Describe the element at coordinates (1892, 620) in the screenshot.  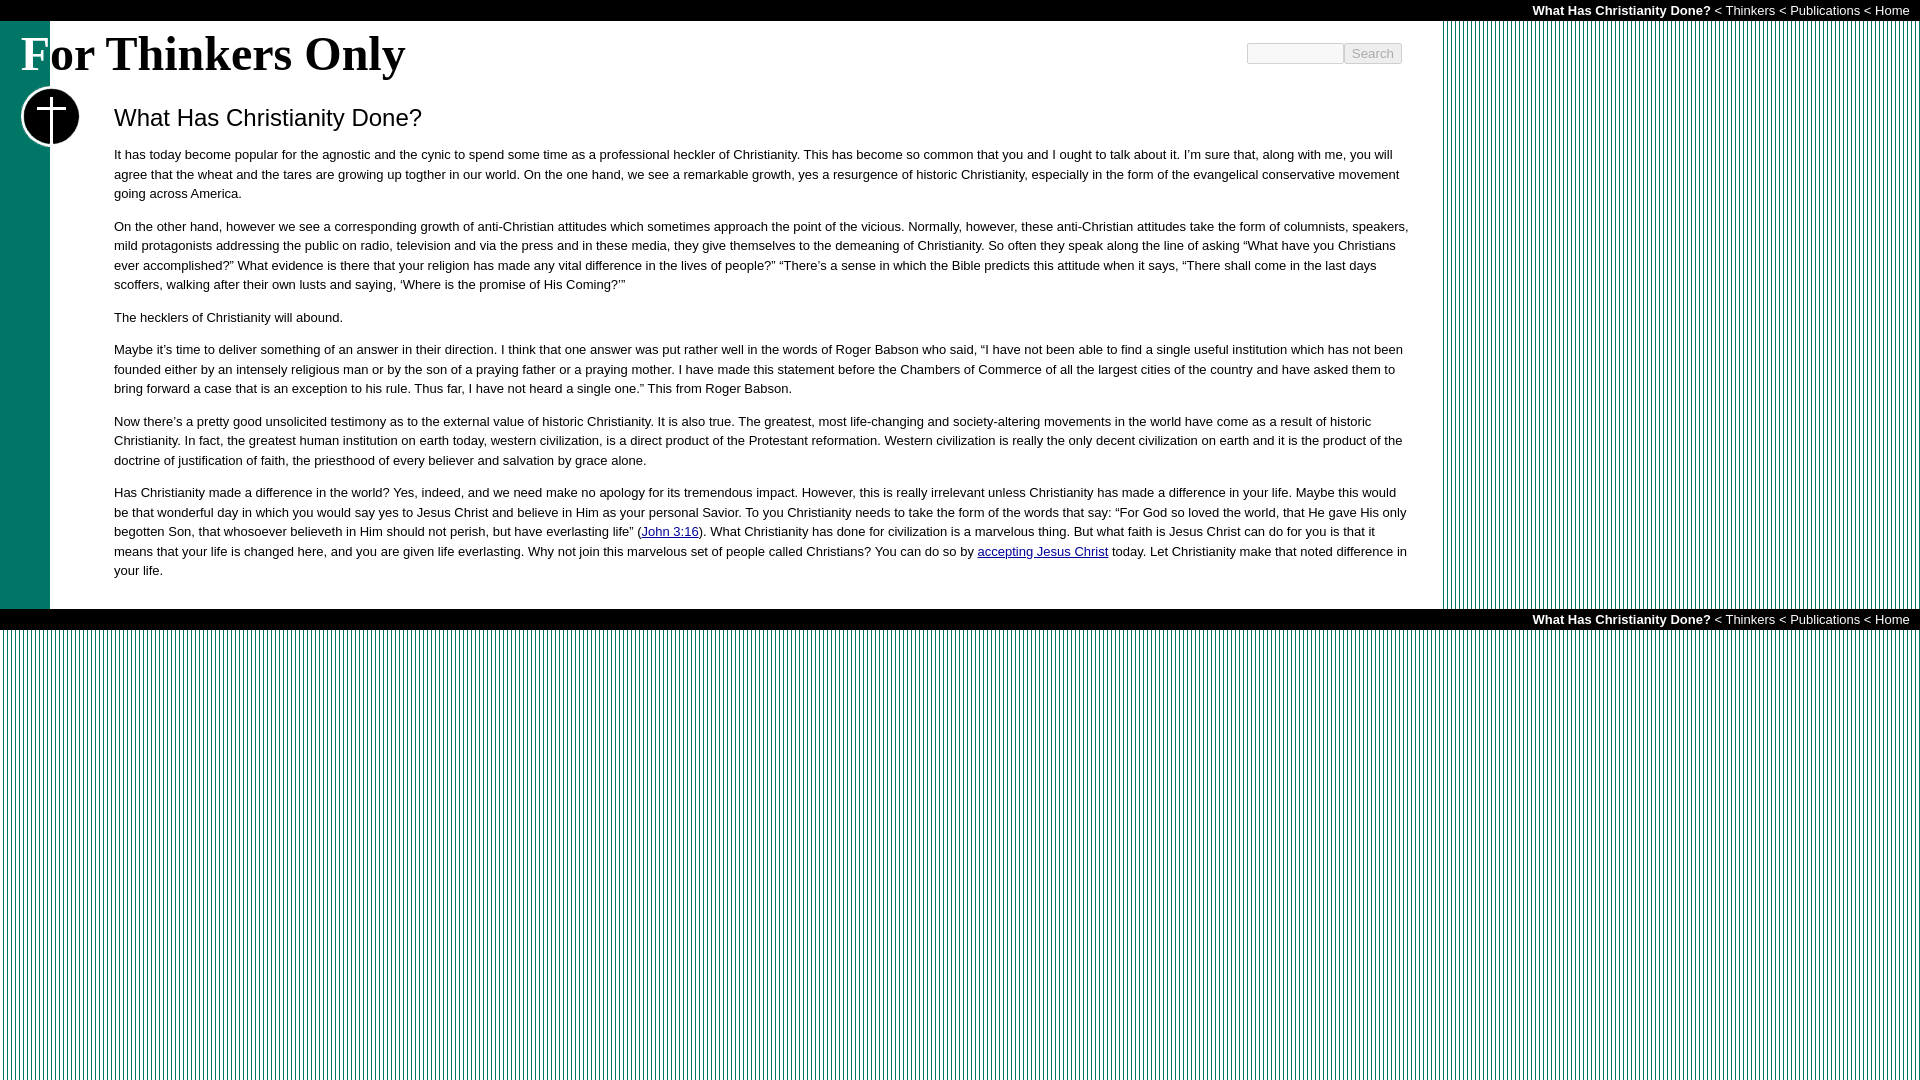
I see `Home` at that location.